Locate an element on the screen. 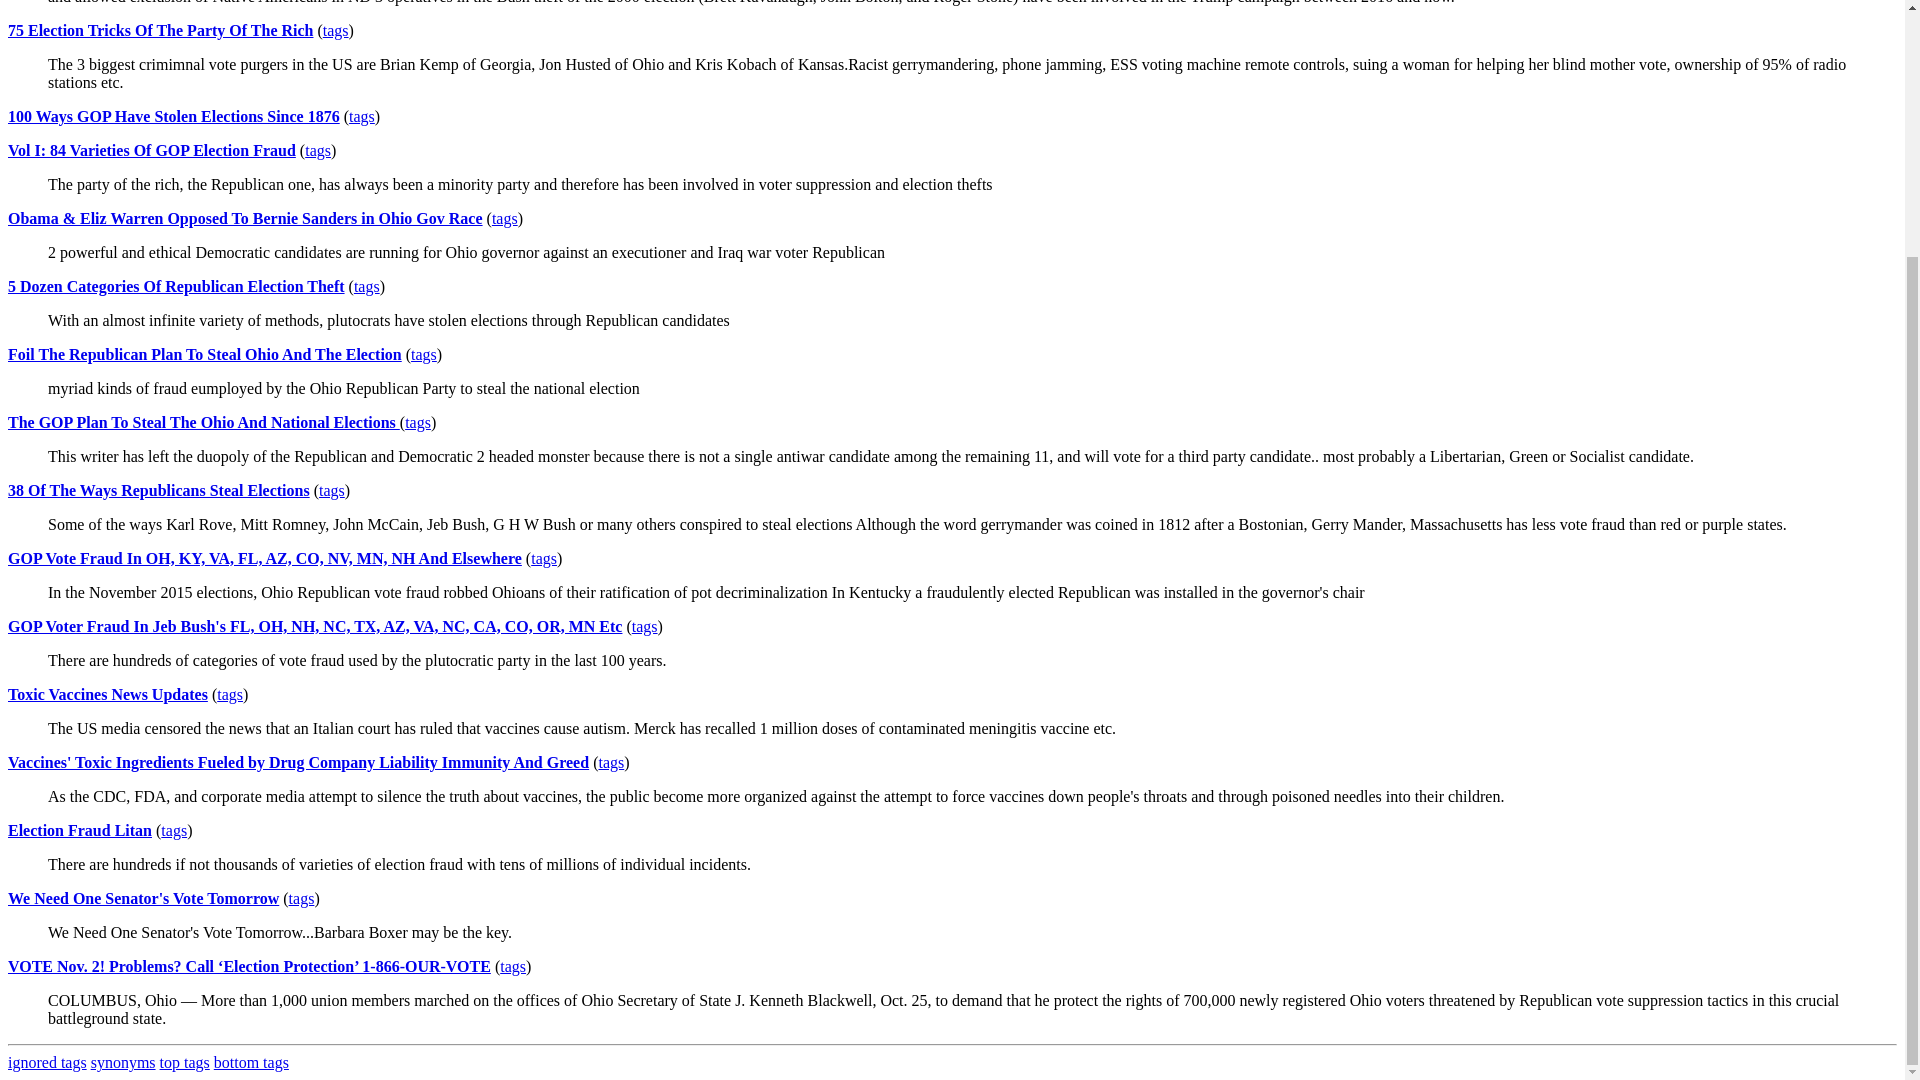 Image resolution: width=1920 pixels, height=1080 pixels. tags is located at coordinates (336, 30).